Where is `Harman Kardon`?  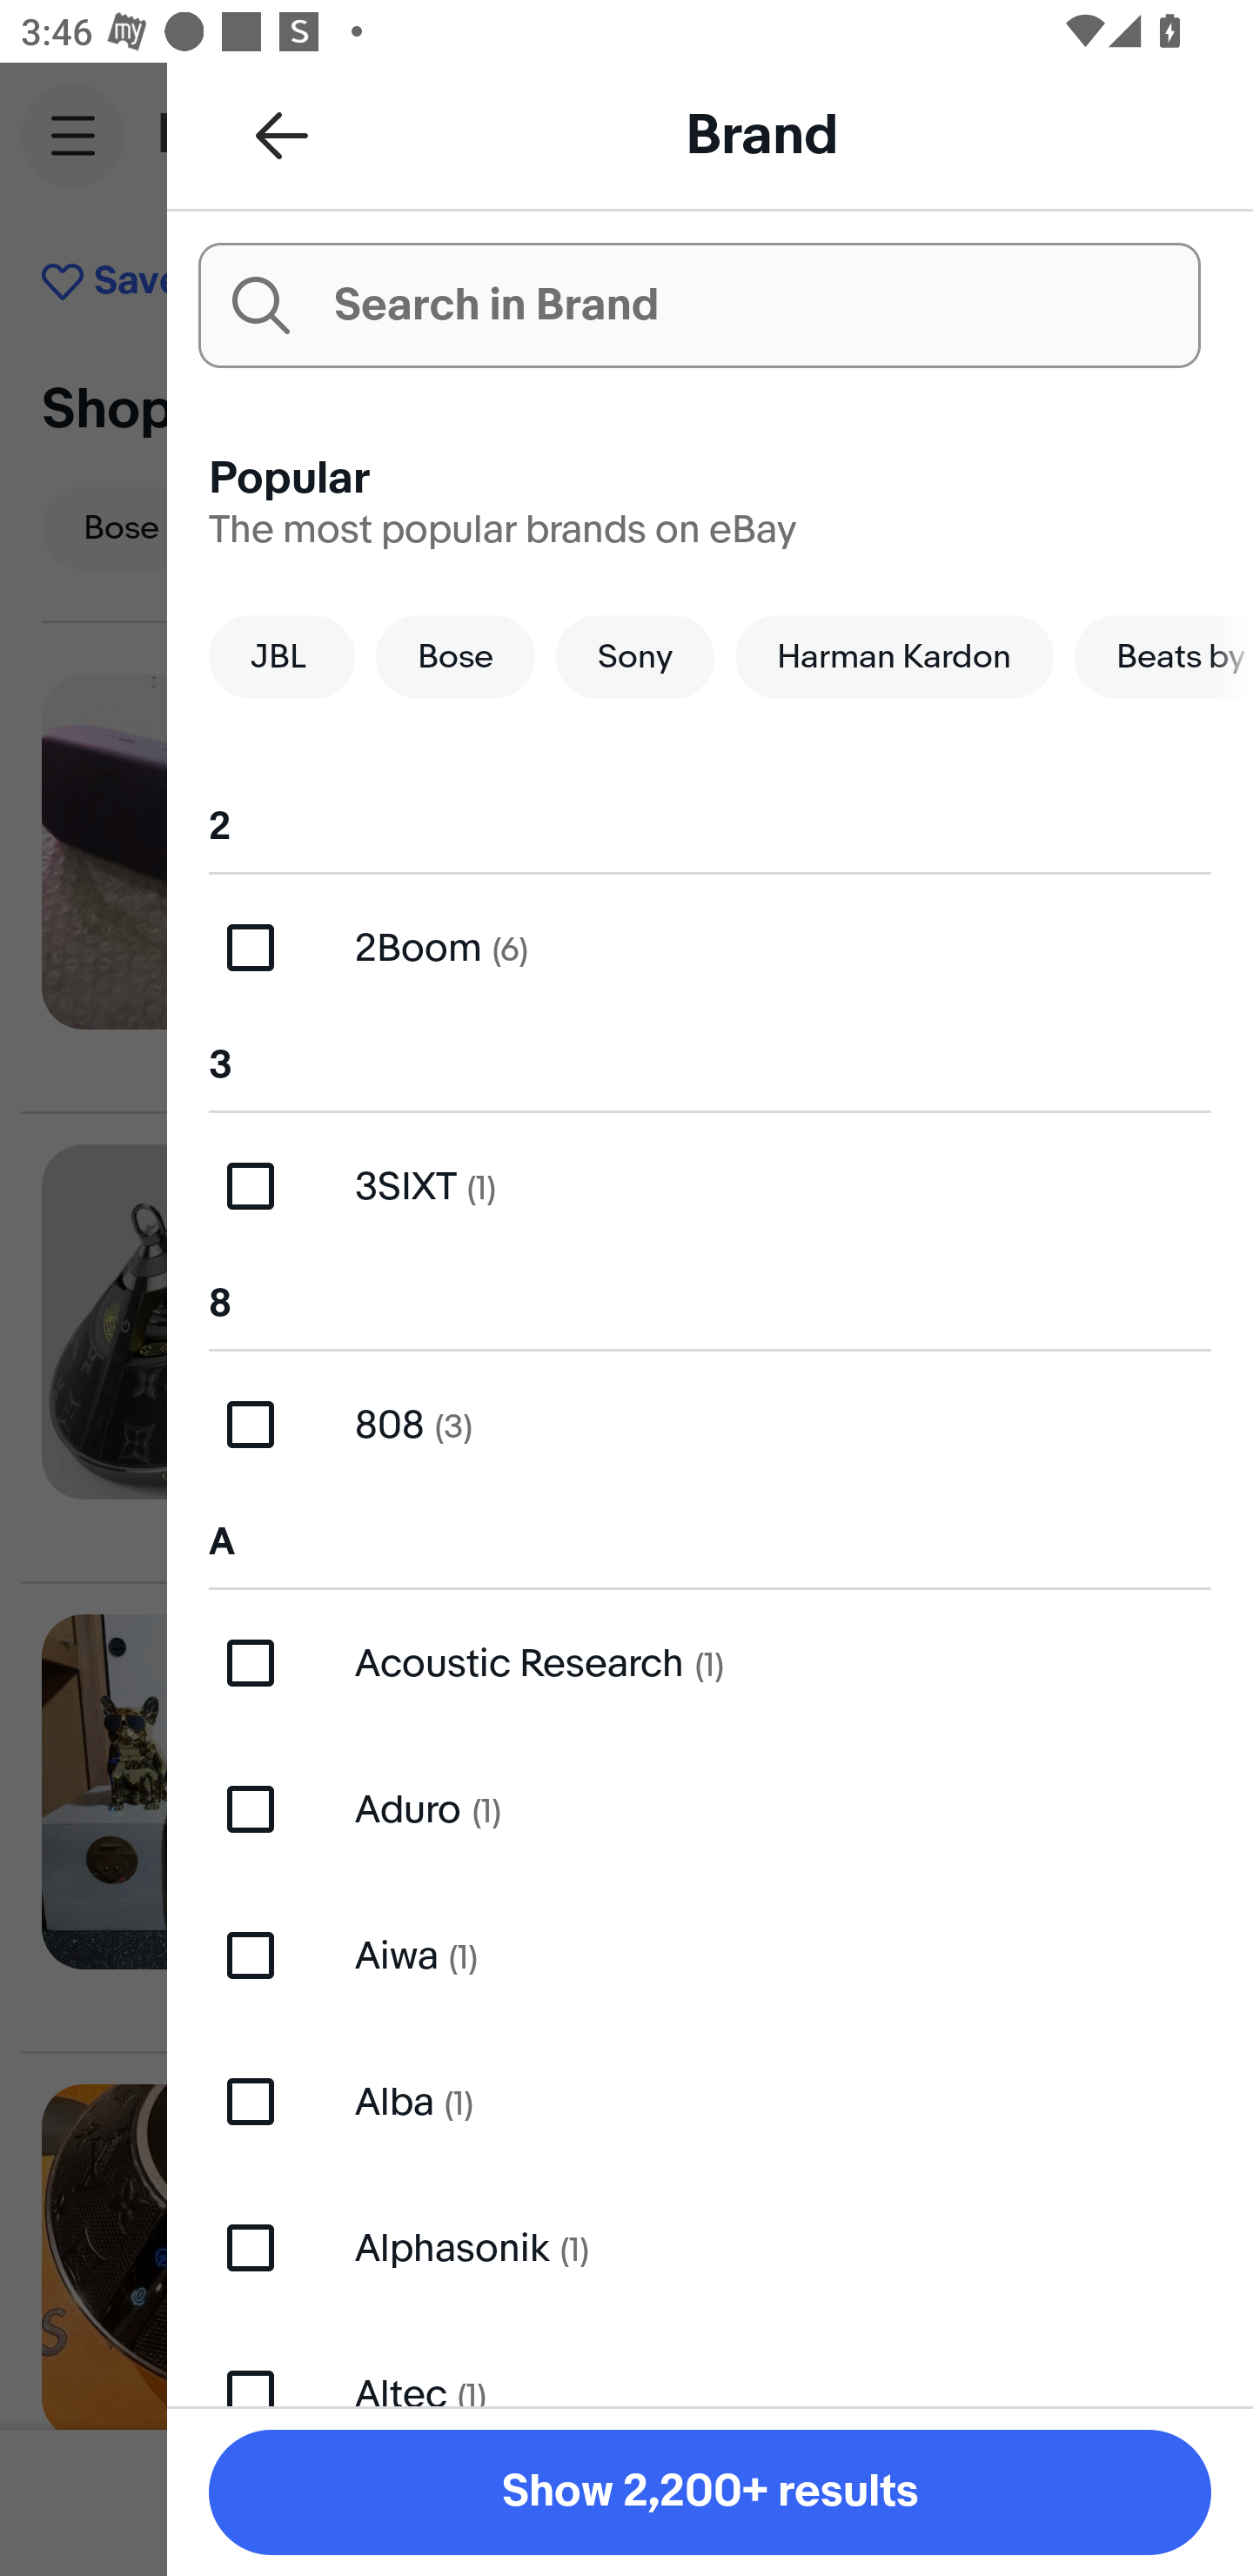 Harman Kardon is located at coordinates (895, 656).